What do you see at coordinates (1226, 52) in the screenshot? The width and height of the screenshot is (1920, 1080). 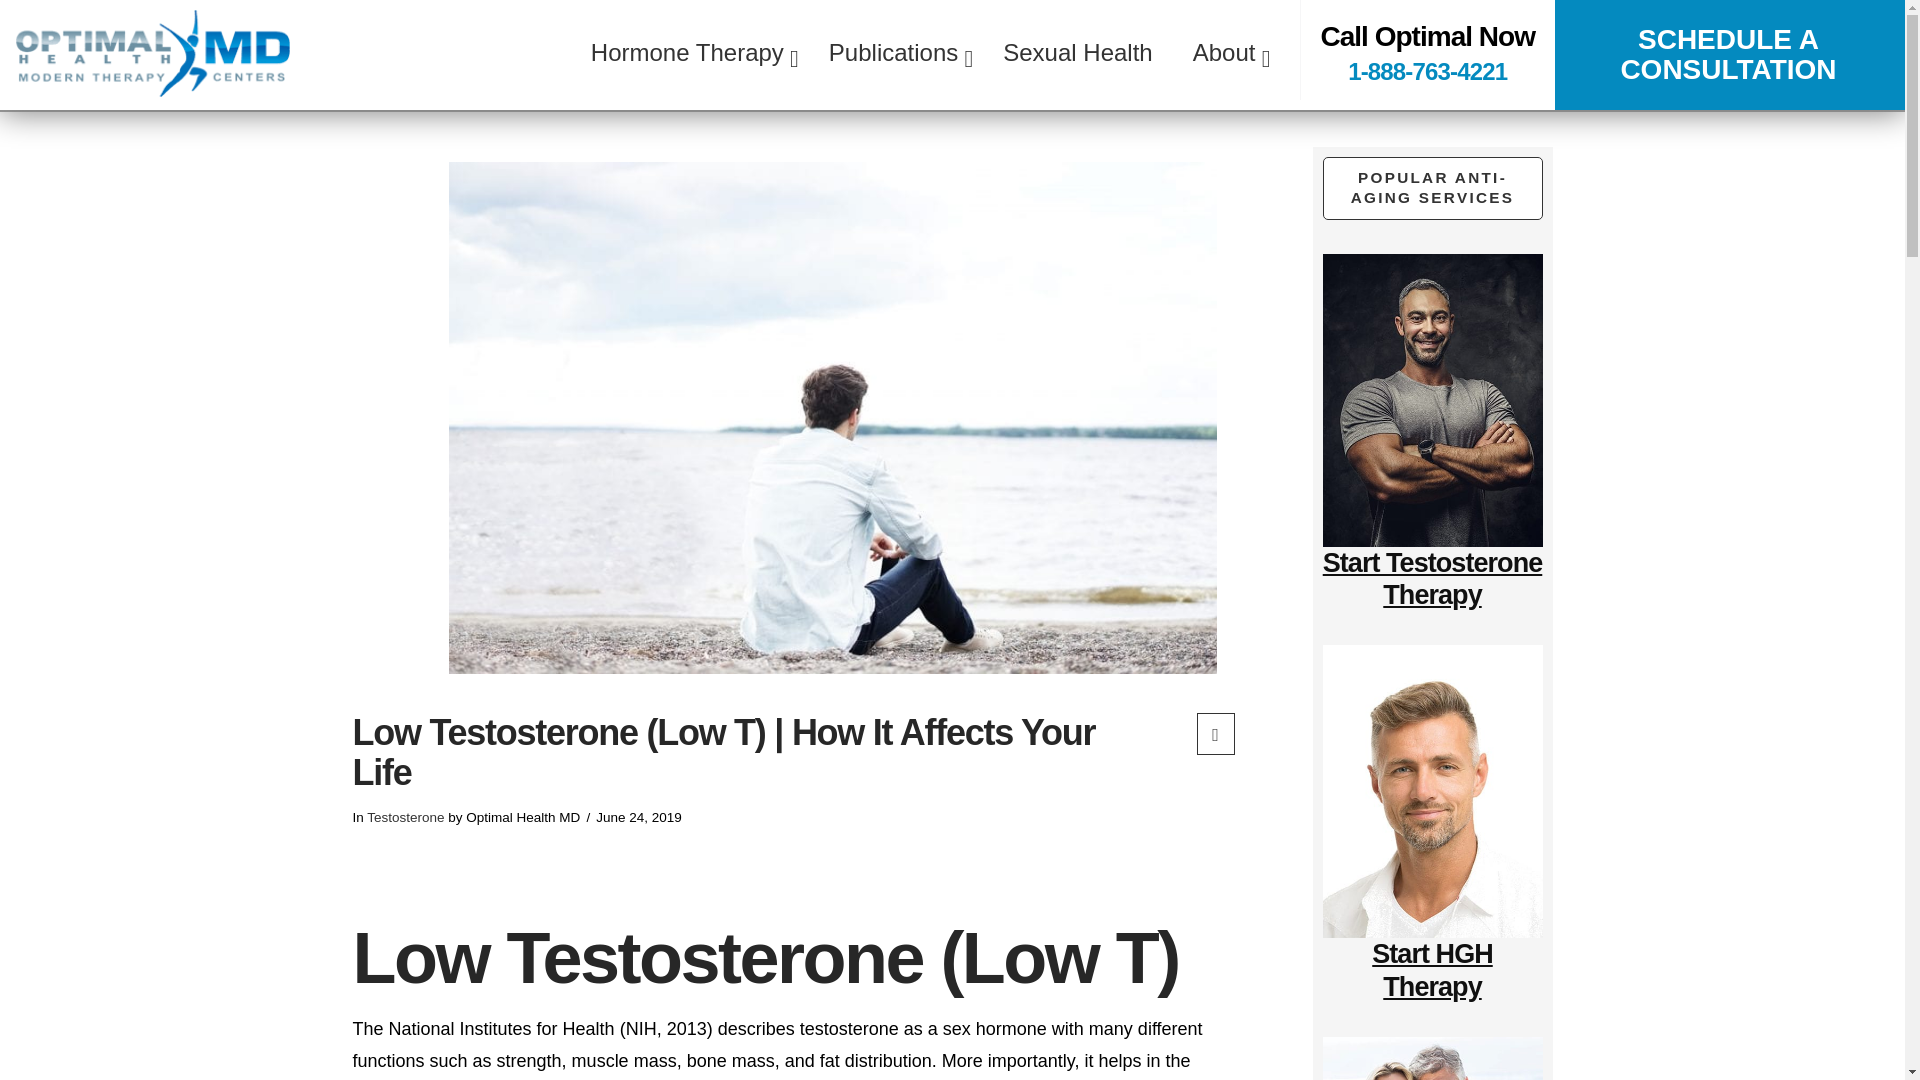 I see `About` at bounding box center [1226, 52].